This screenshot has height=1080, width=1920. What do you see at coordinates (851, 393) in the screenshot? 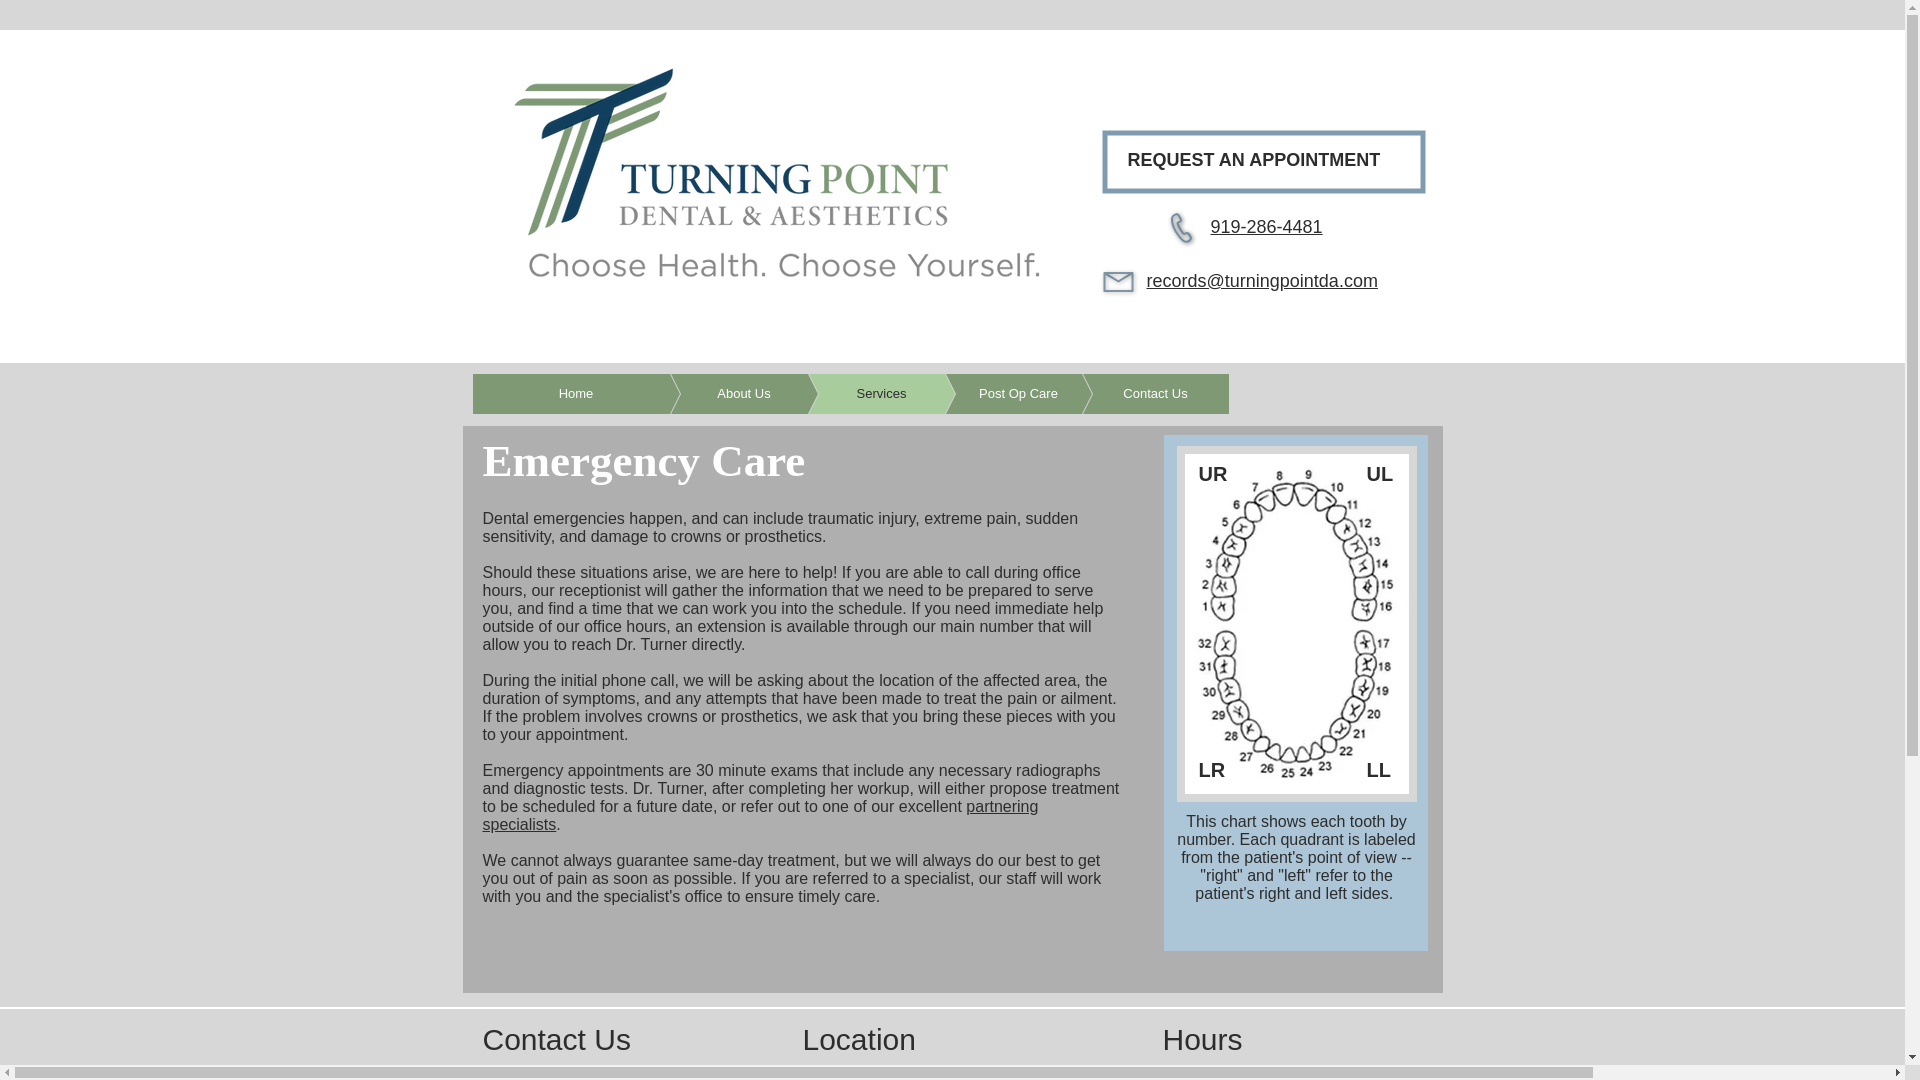
I see `Services` at bounding box center [851, 393].